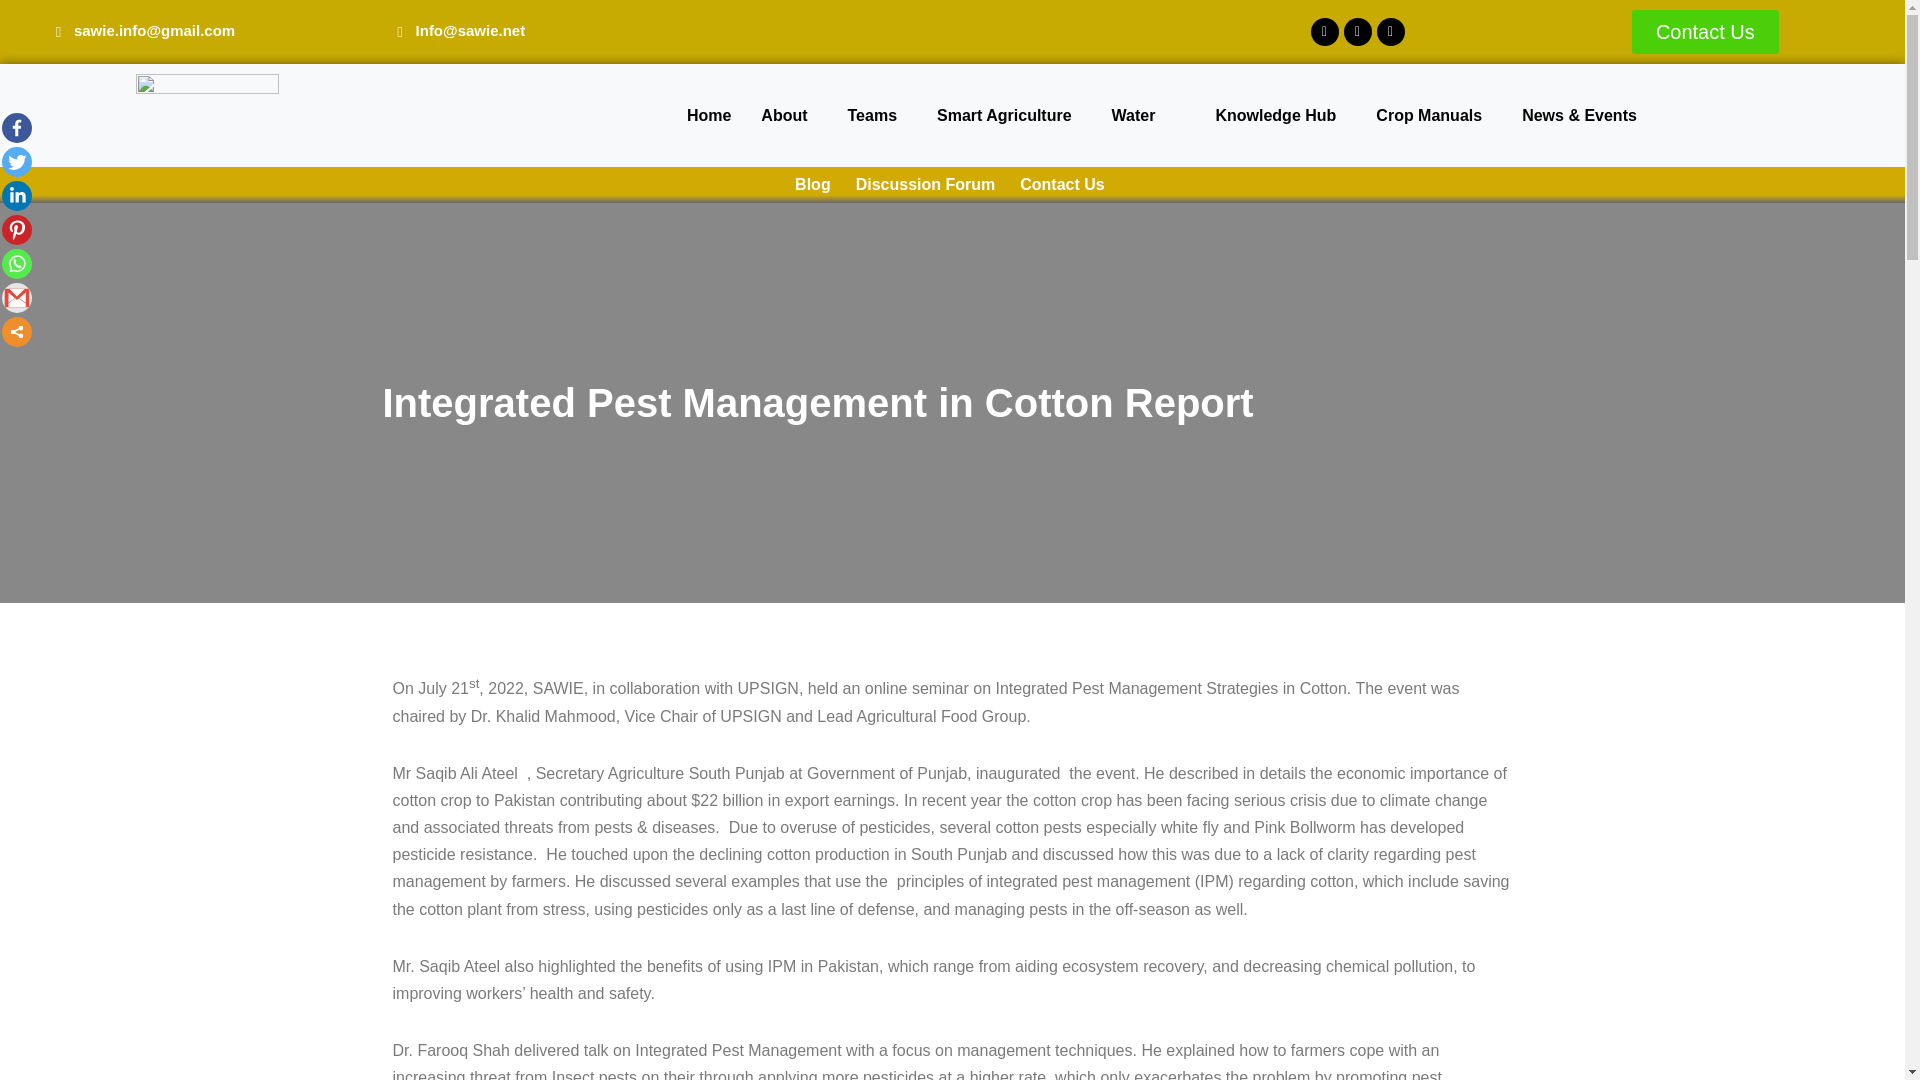 The image size is (1920, 1080). What do you see at coordinates (1280, 114) in the screenshot?
I see `Knowledge Hub` at bounding box center [1280, 114].